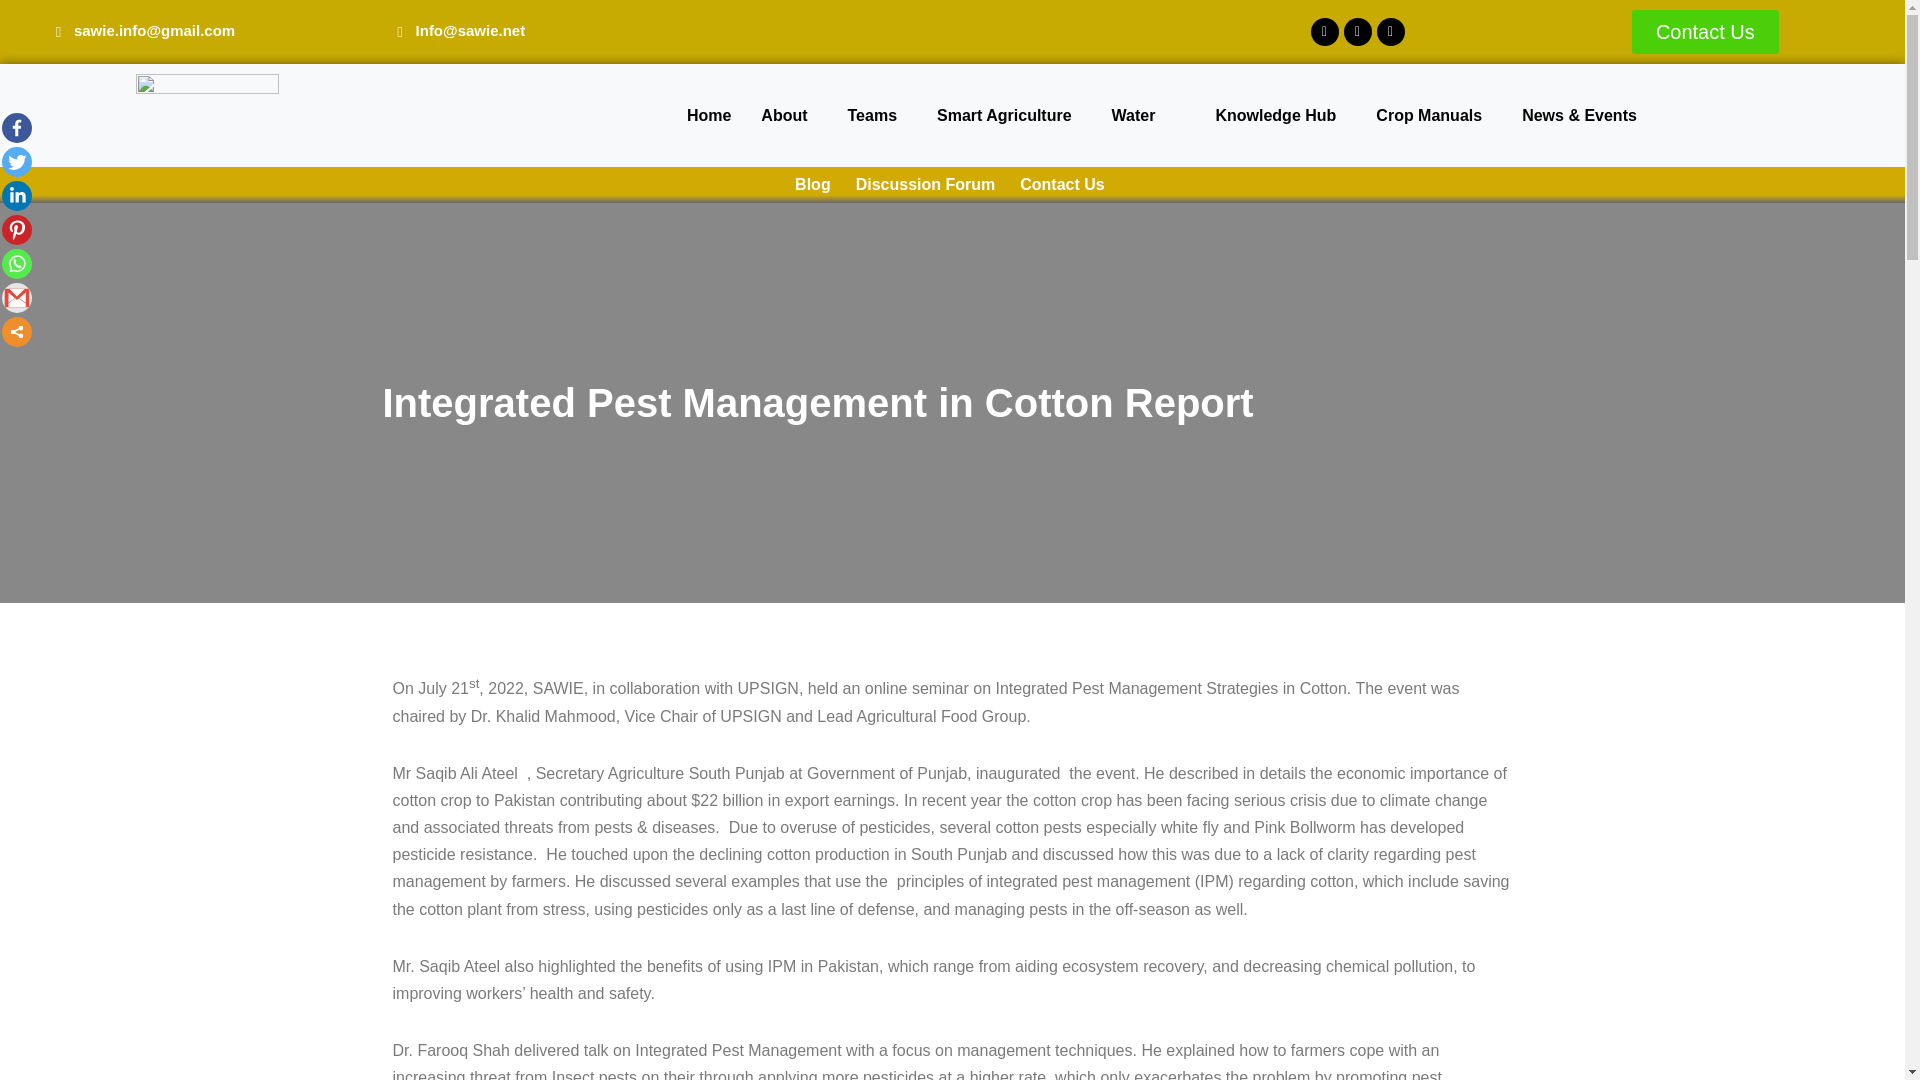 The image size is (1920, 1080). What do you see at coordinates (1280, 114) in the screenshot?
I see `Knowledge Hub` at bounding box center [1280, 114].